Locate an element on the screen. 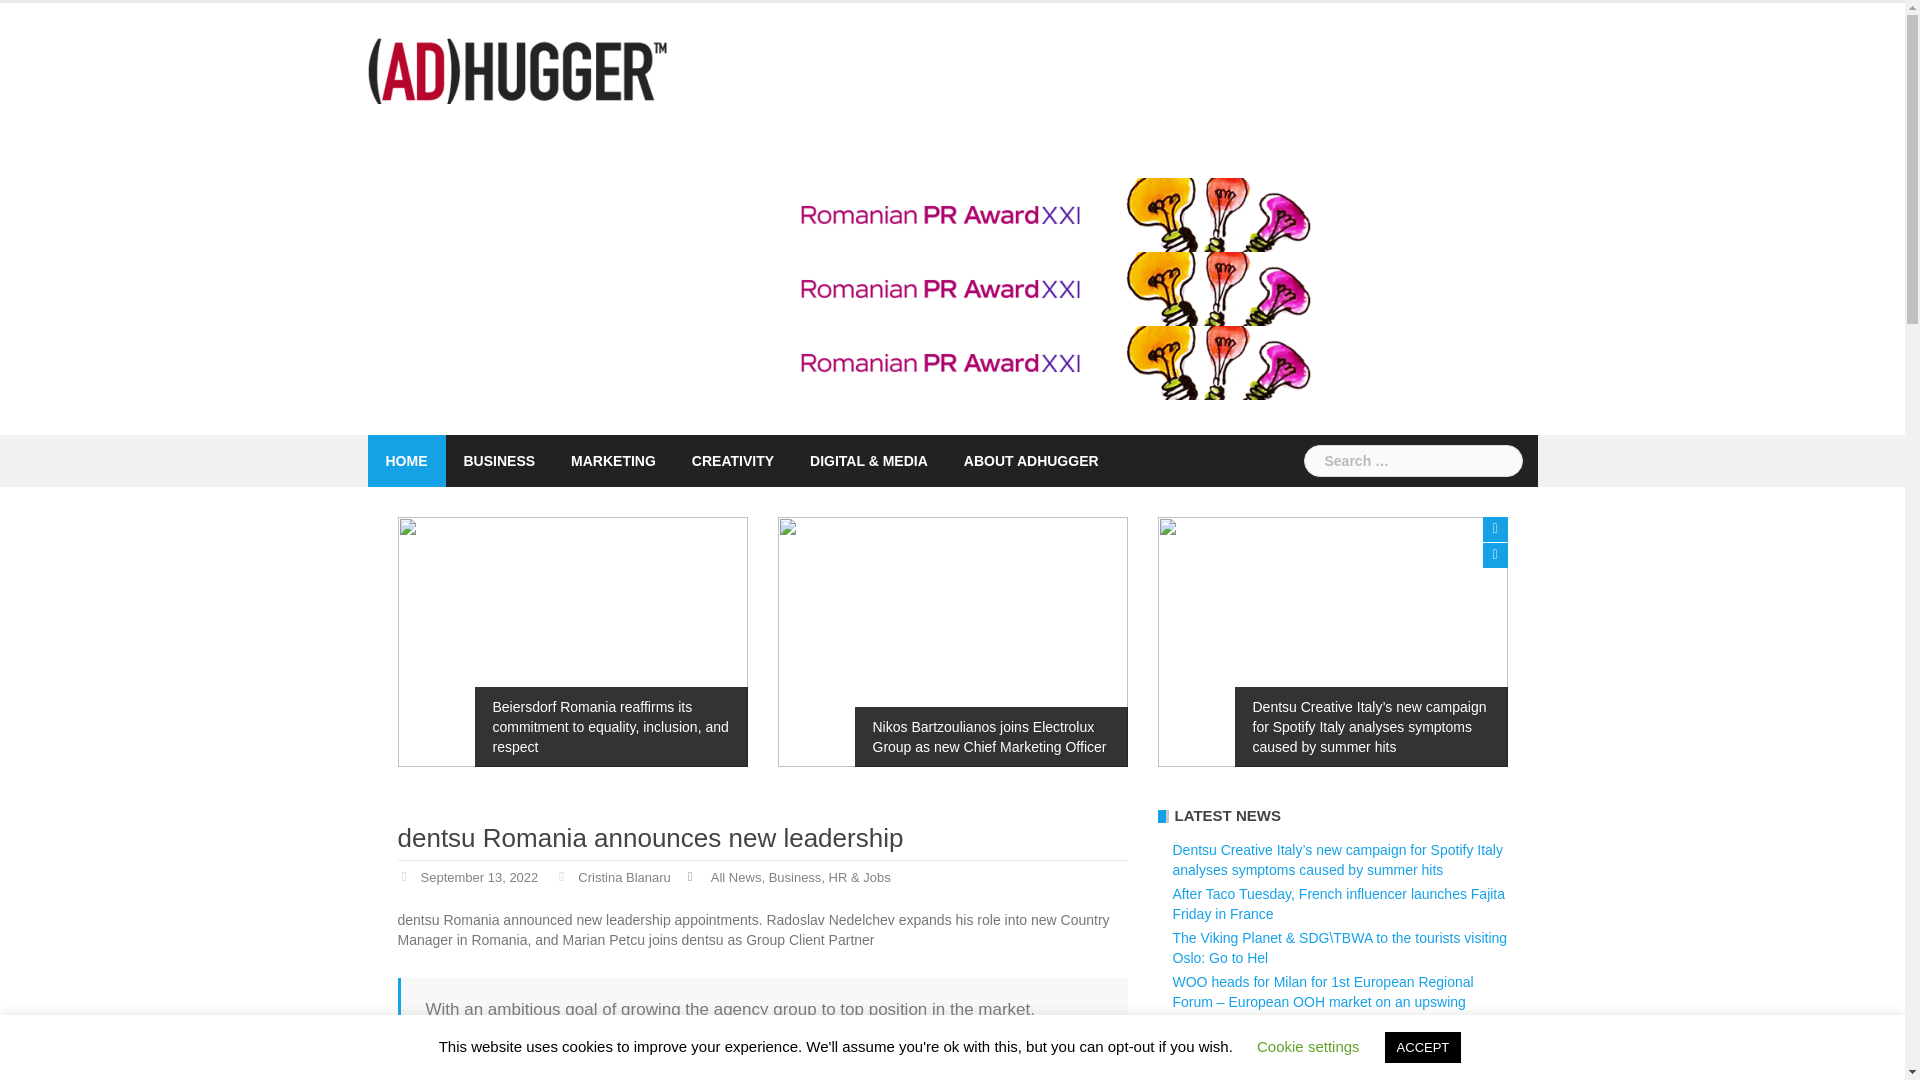 The image size is (1920, 1080). AdHugger is located at coordinates (518, 69).